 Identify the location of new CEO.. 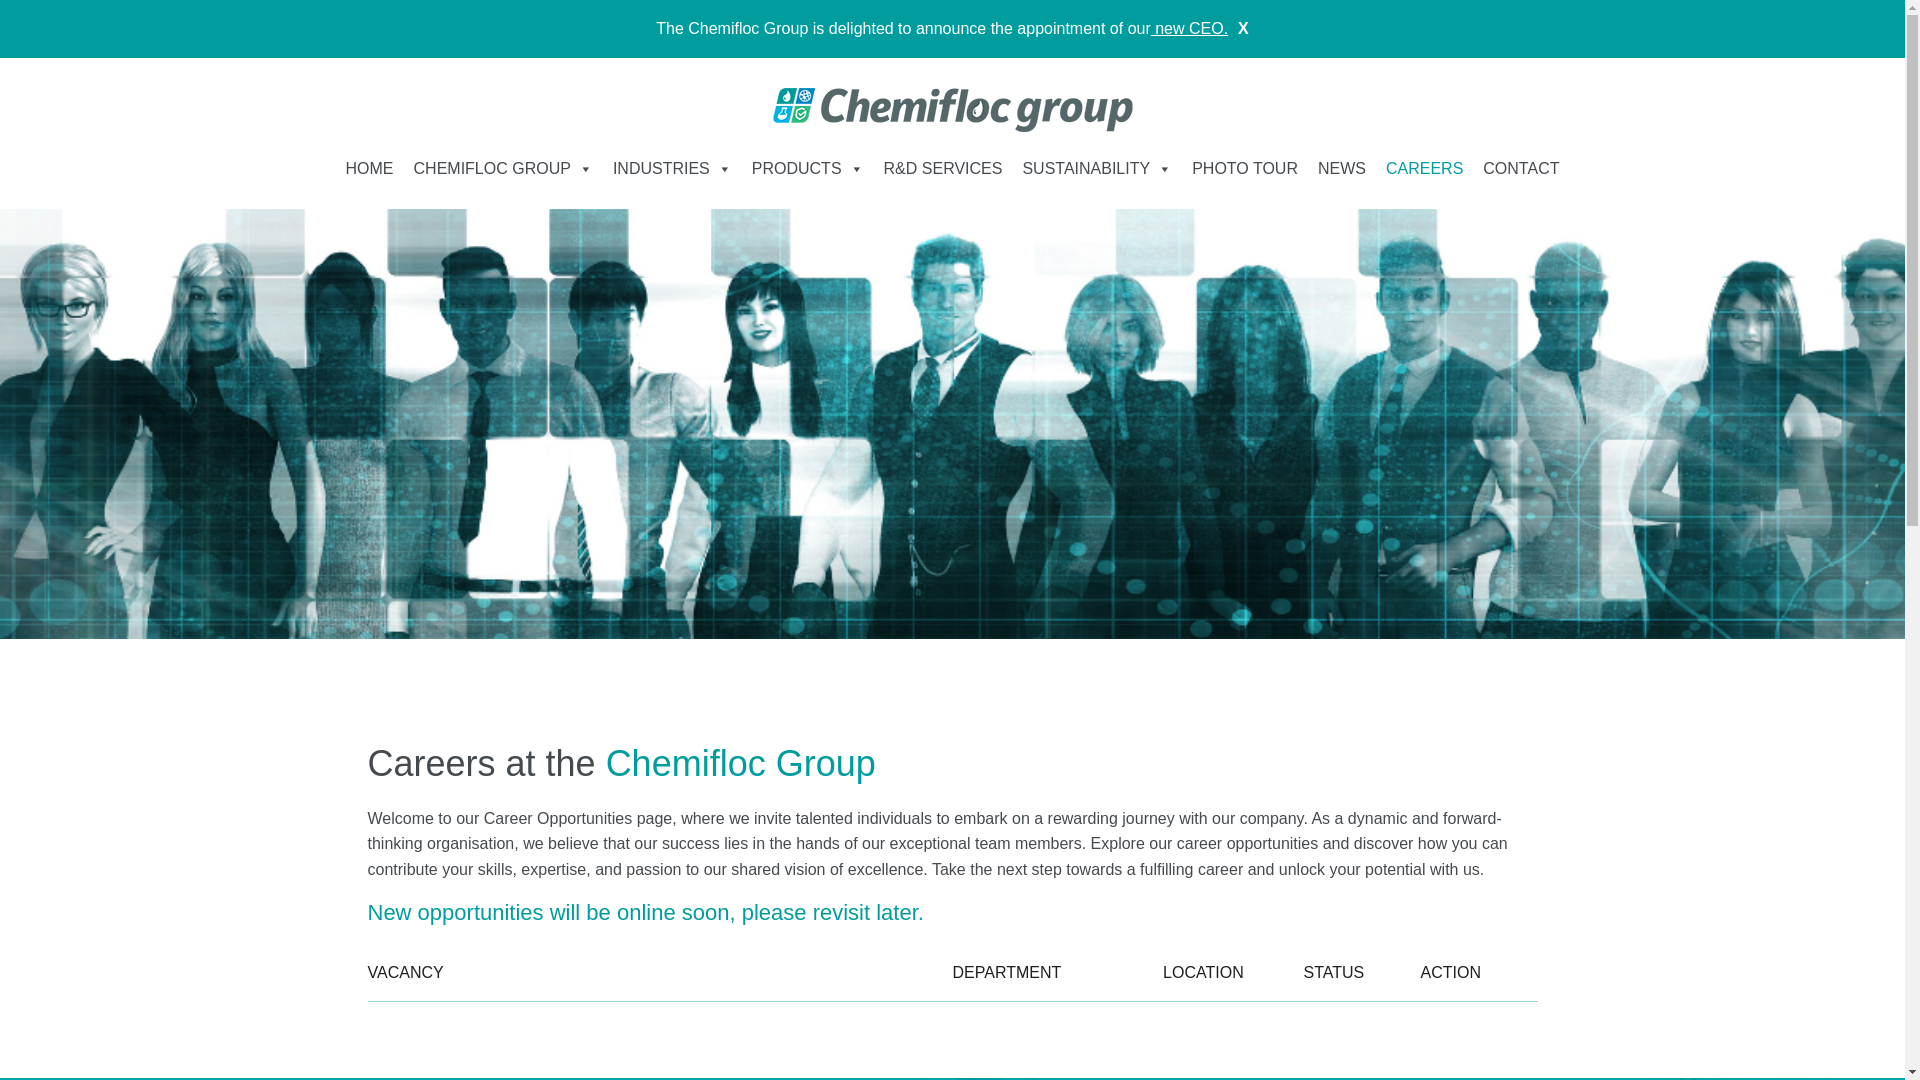
(1189, 28).